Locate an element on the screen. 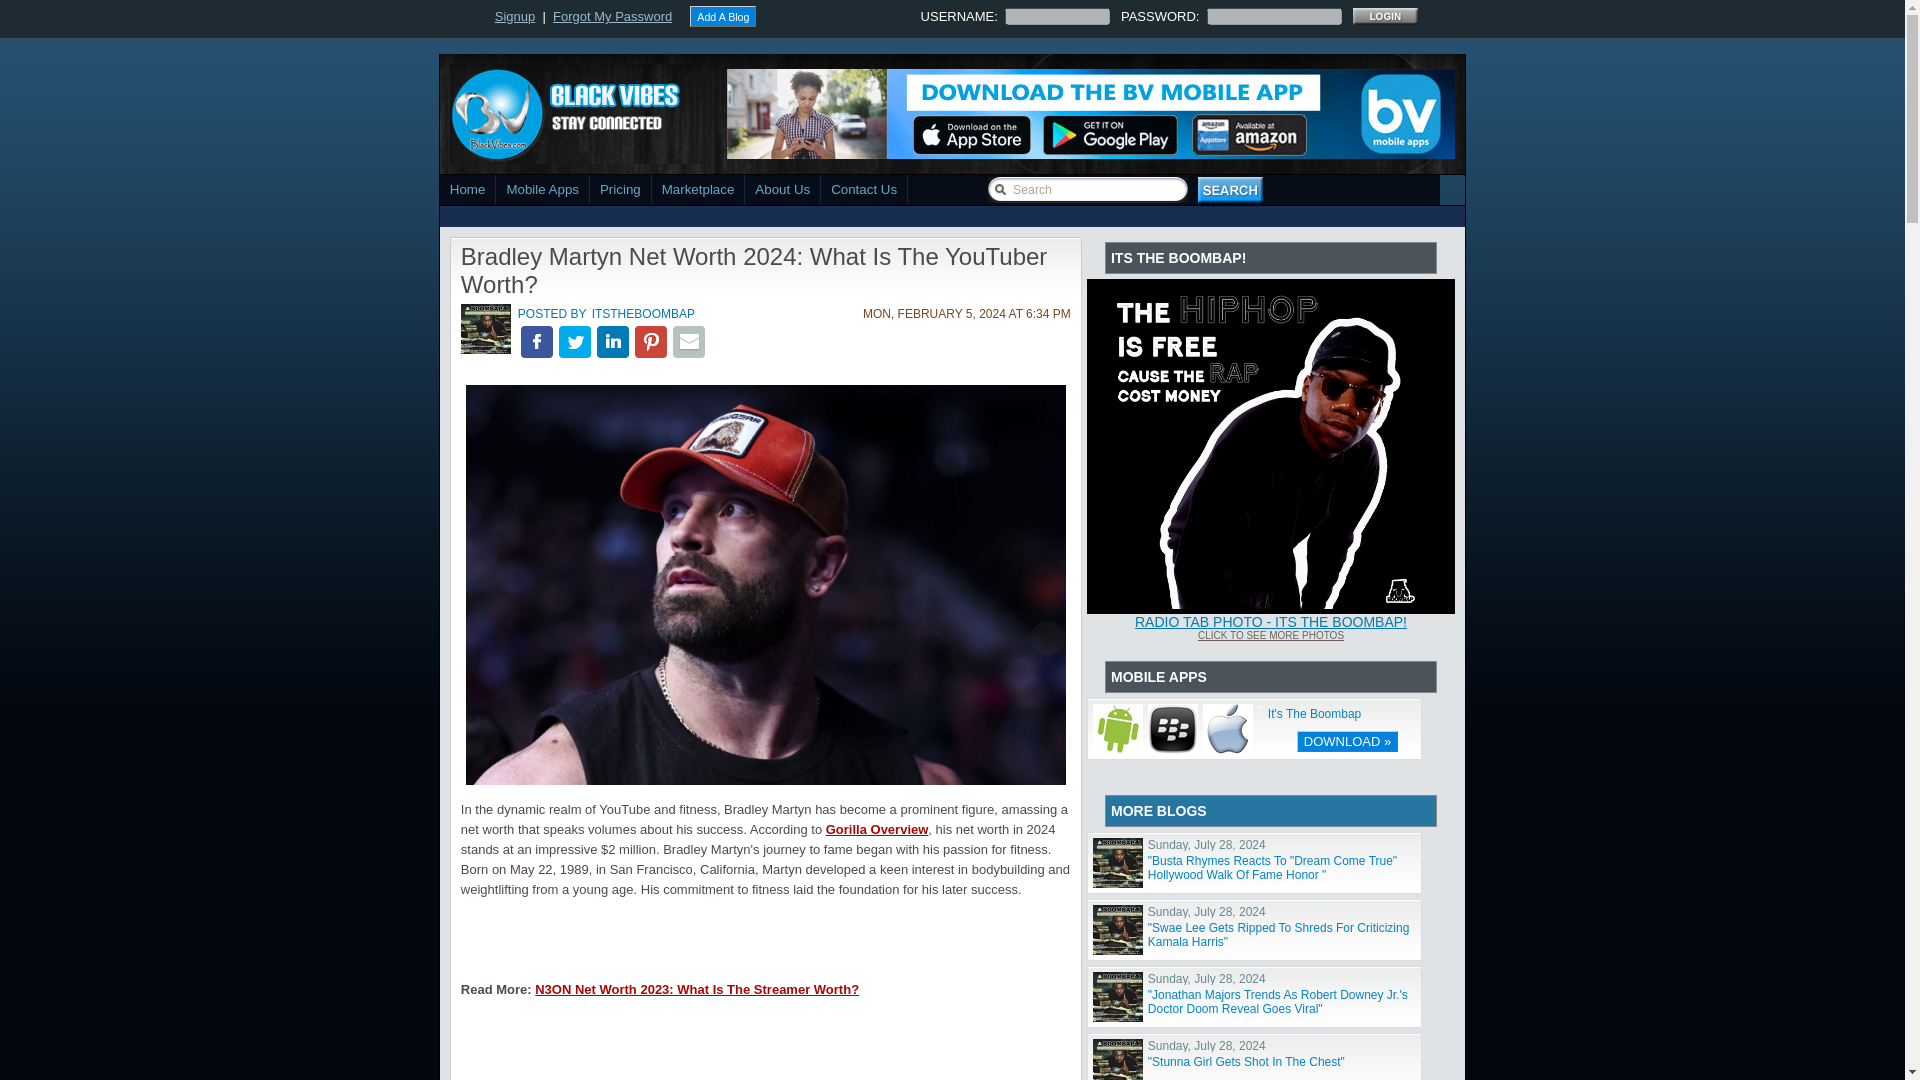 Image resolution: width=1920 pixels, height=1080 pixels. Signup is located at coordinates (515, 16).